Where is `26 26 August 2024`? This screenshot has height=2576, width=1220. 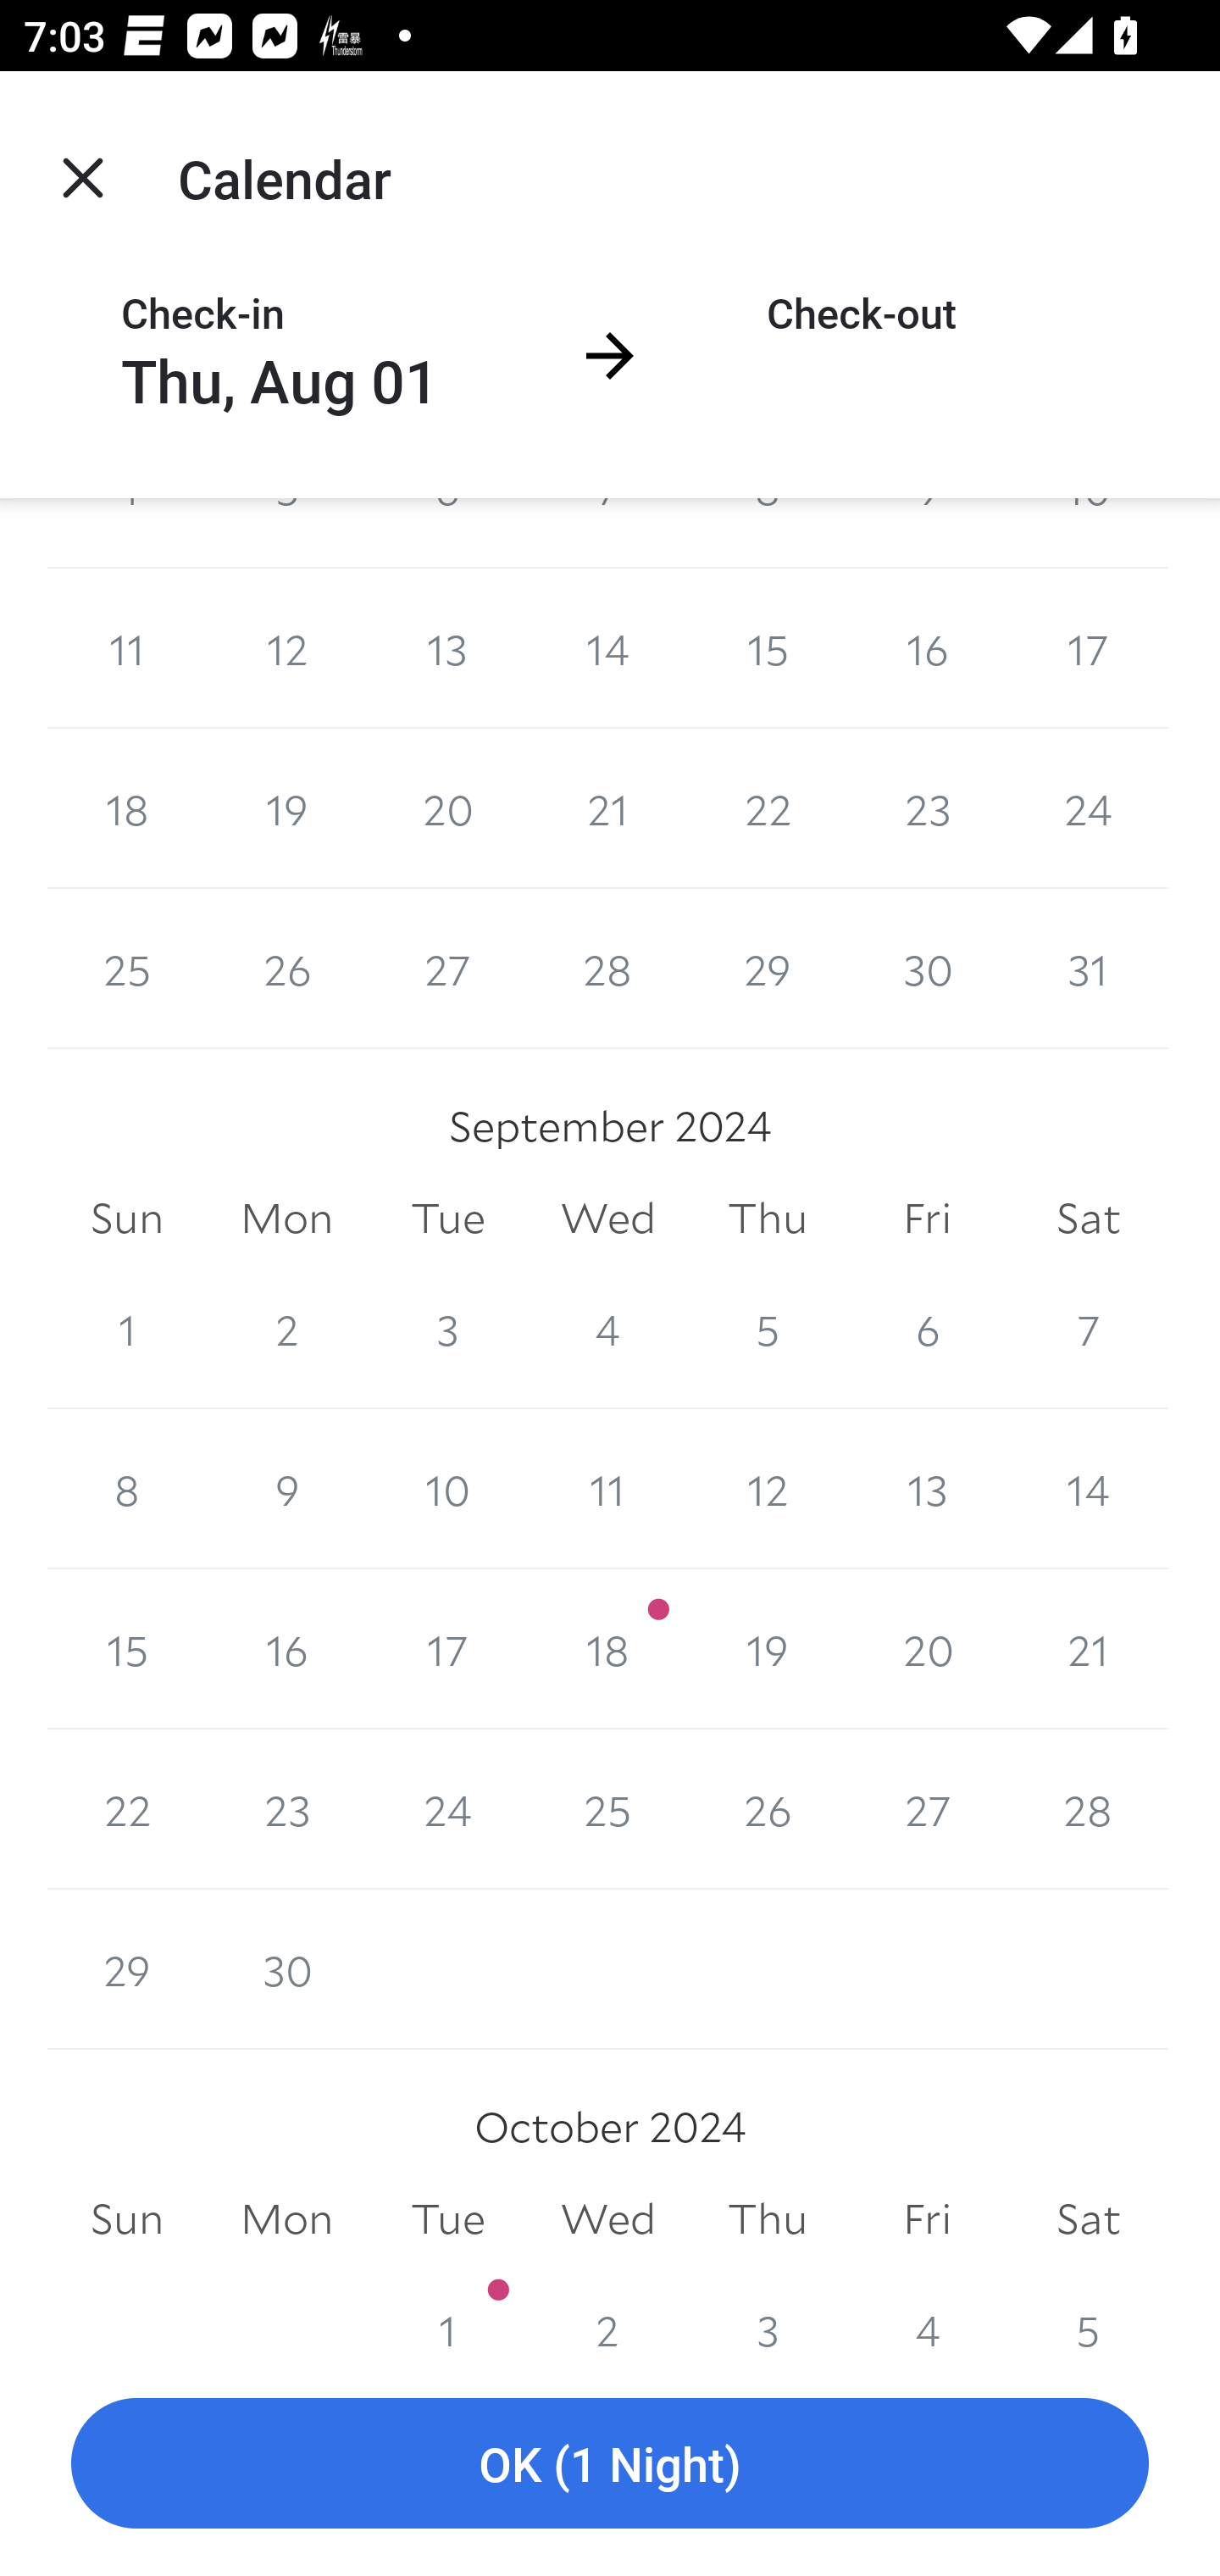 26 26 August 2024 is located at coordinates (286, 968).